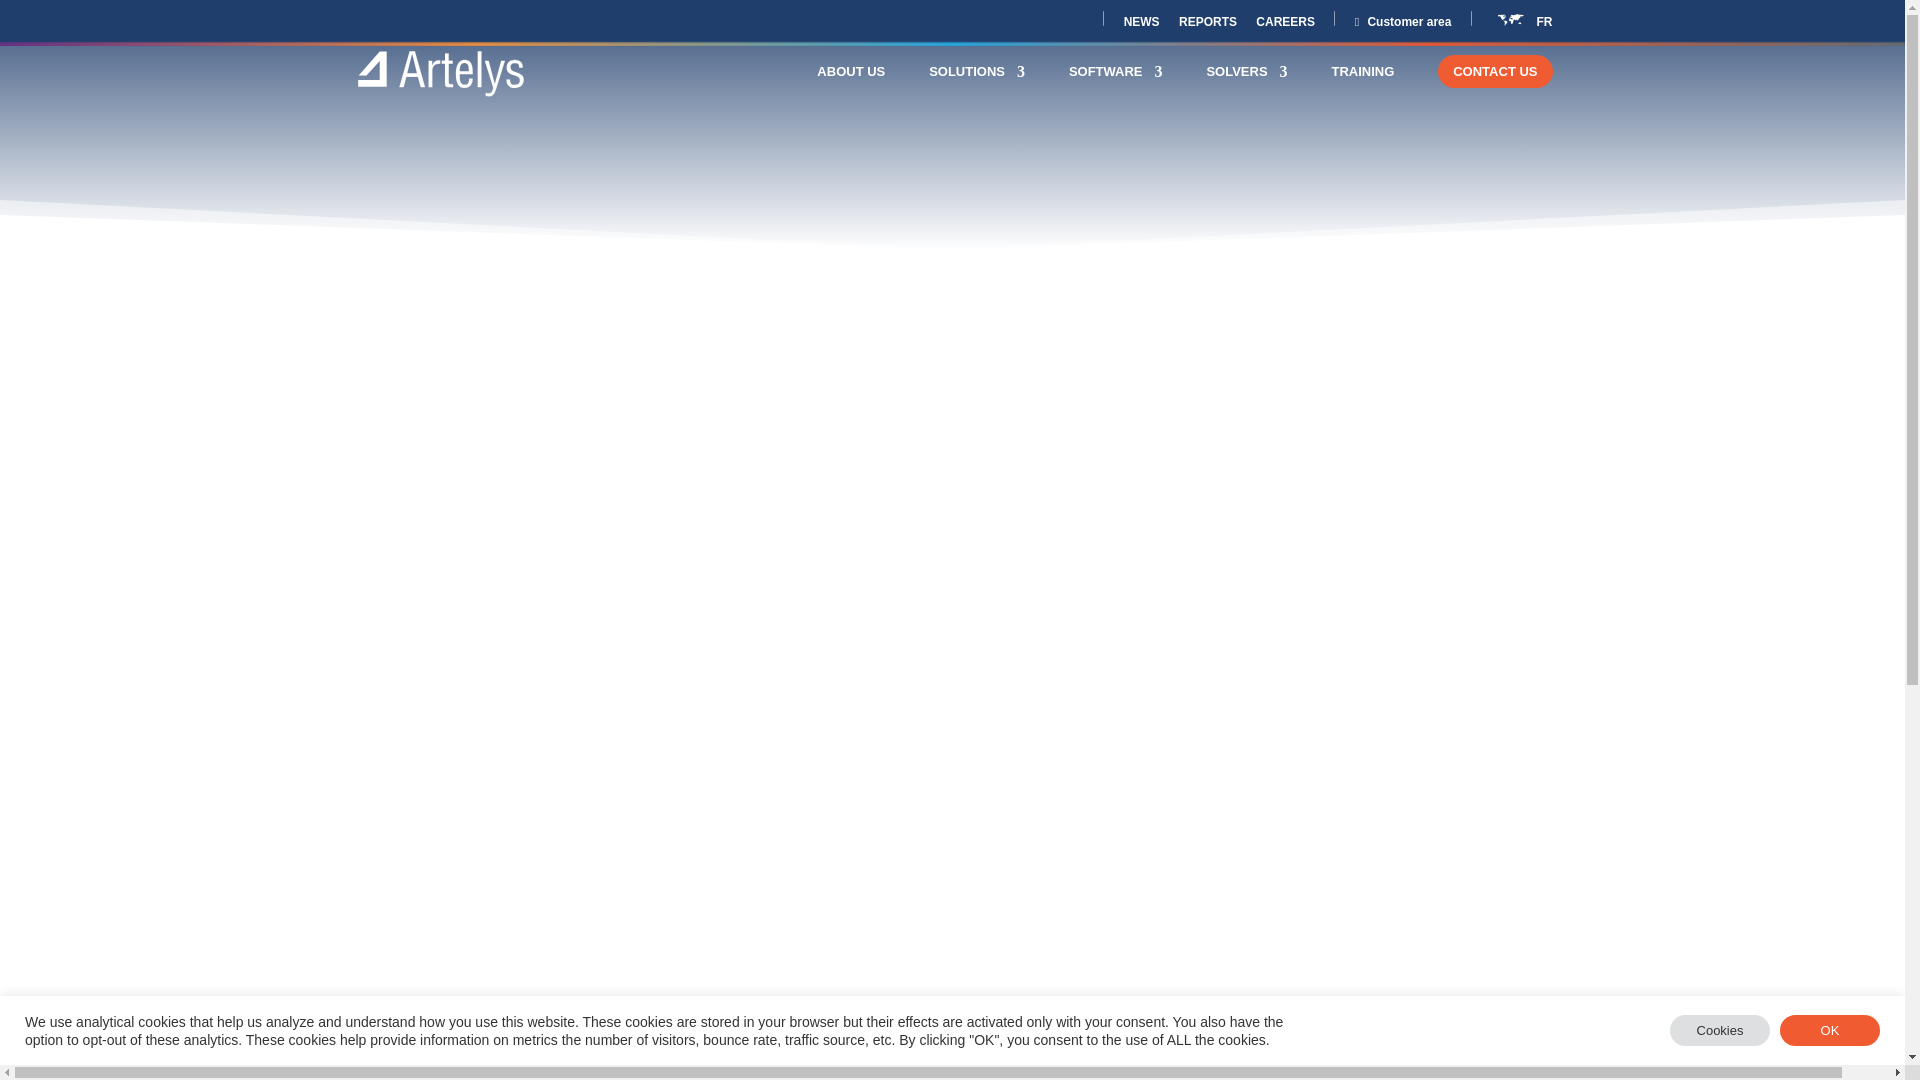 The image size is (1920, 1080). What do you see at coordinates (1246, 89) in the screenshot?
I see `SOLVERS` at bounding box center [1246, 89].